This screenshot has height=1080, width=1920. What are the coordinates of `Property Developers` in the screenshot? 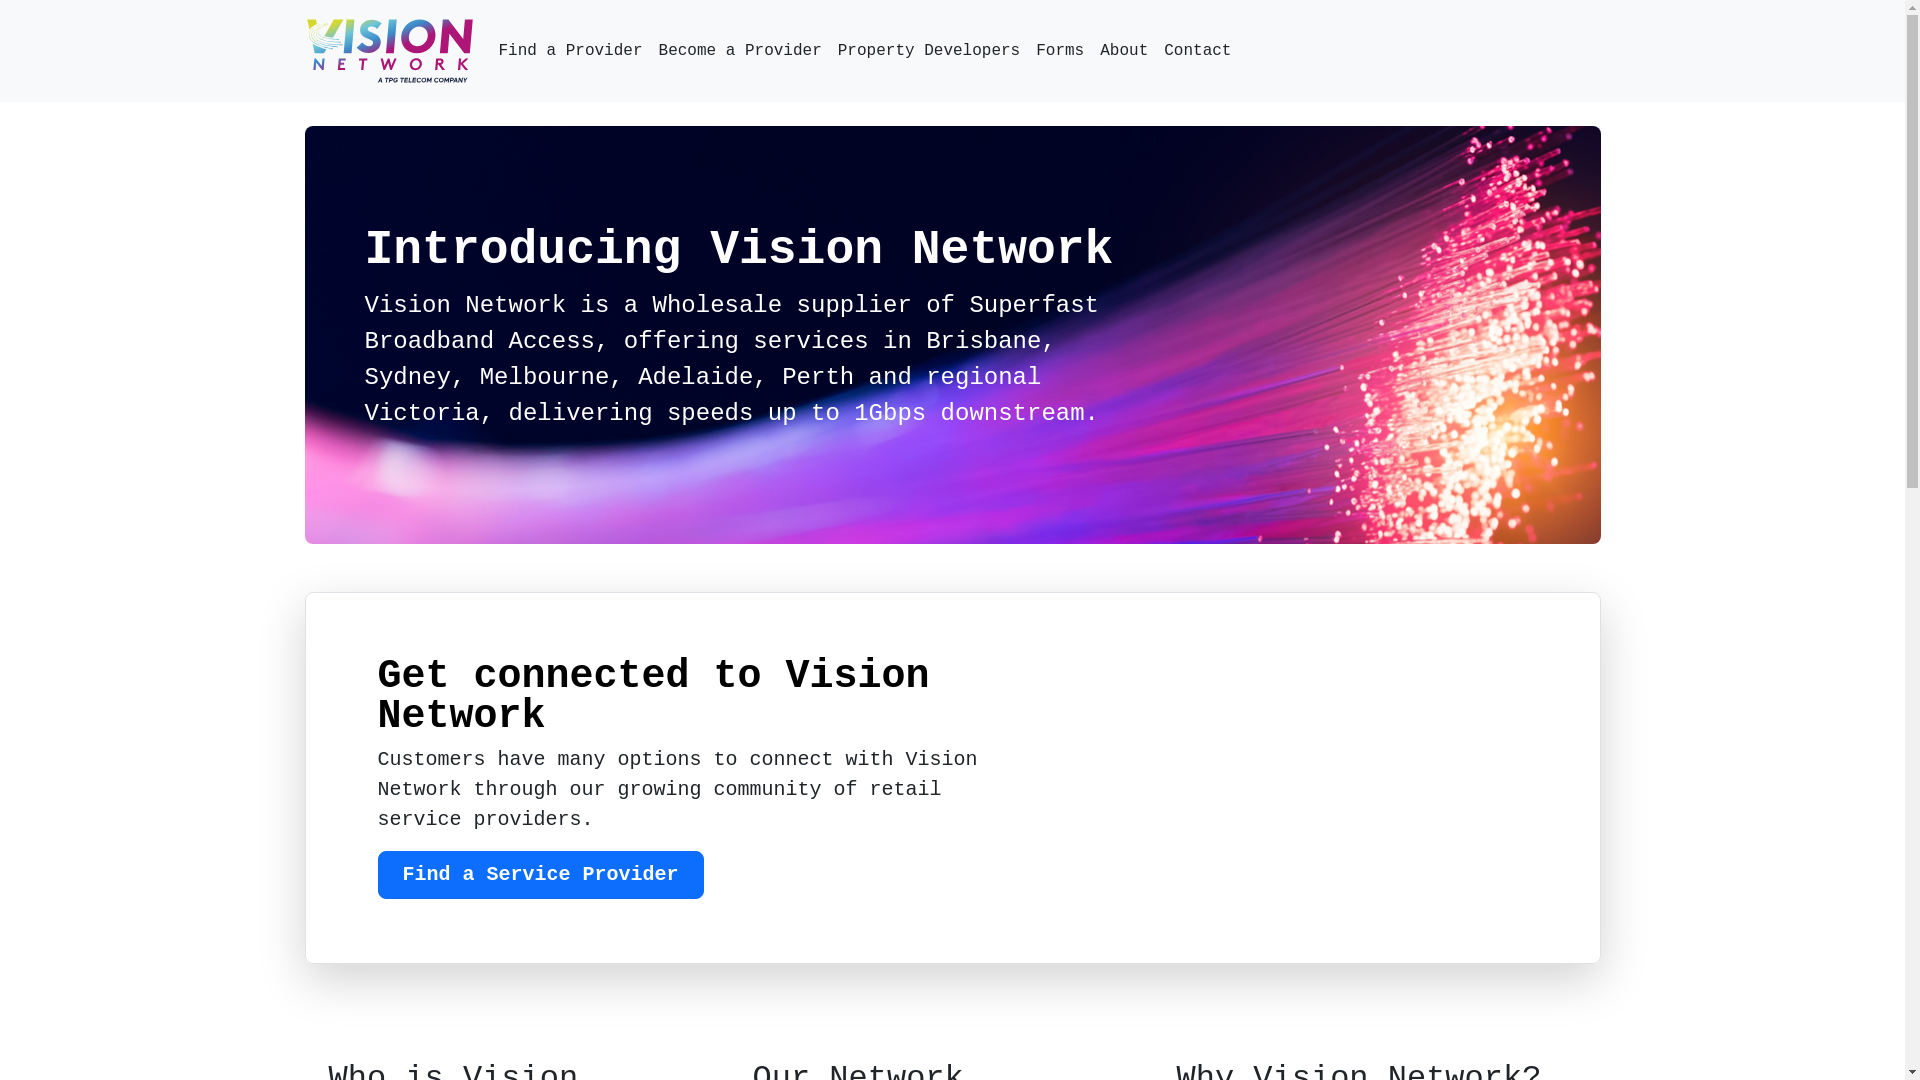 It's located at (929, 51).